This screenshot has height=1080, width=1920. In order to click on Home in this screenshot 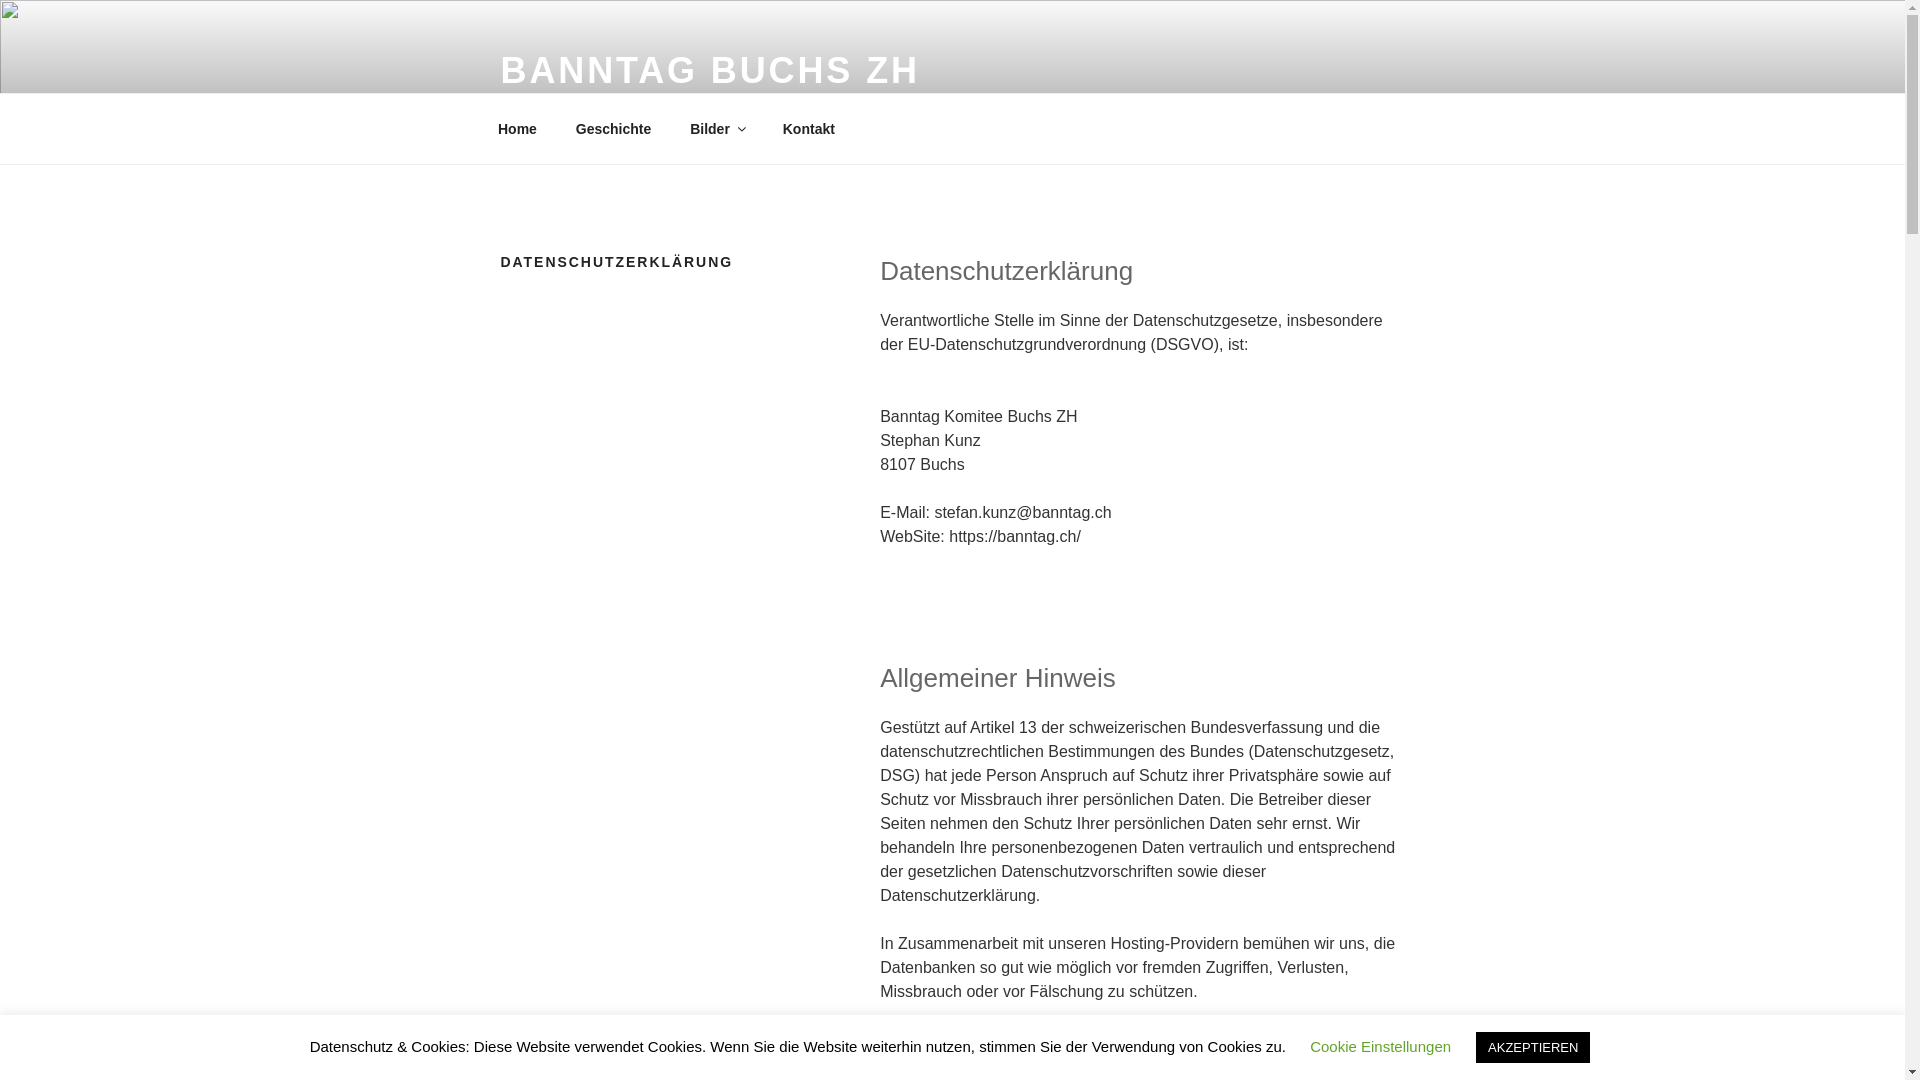, I will do `click(517, 128)`.